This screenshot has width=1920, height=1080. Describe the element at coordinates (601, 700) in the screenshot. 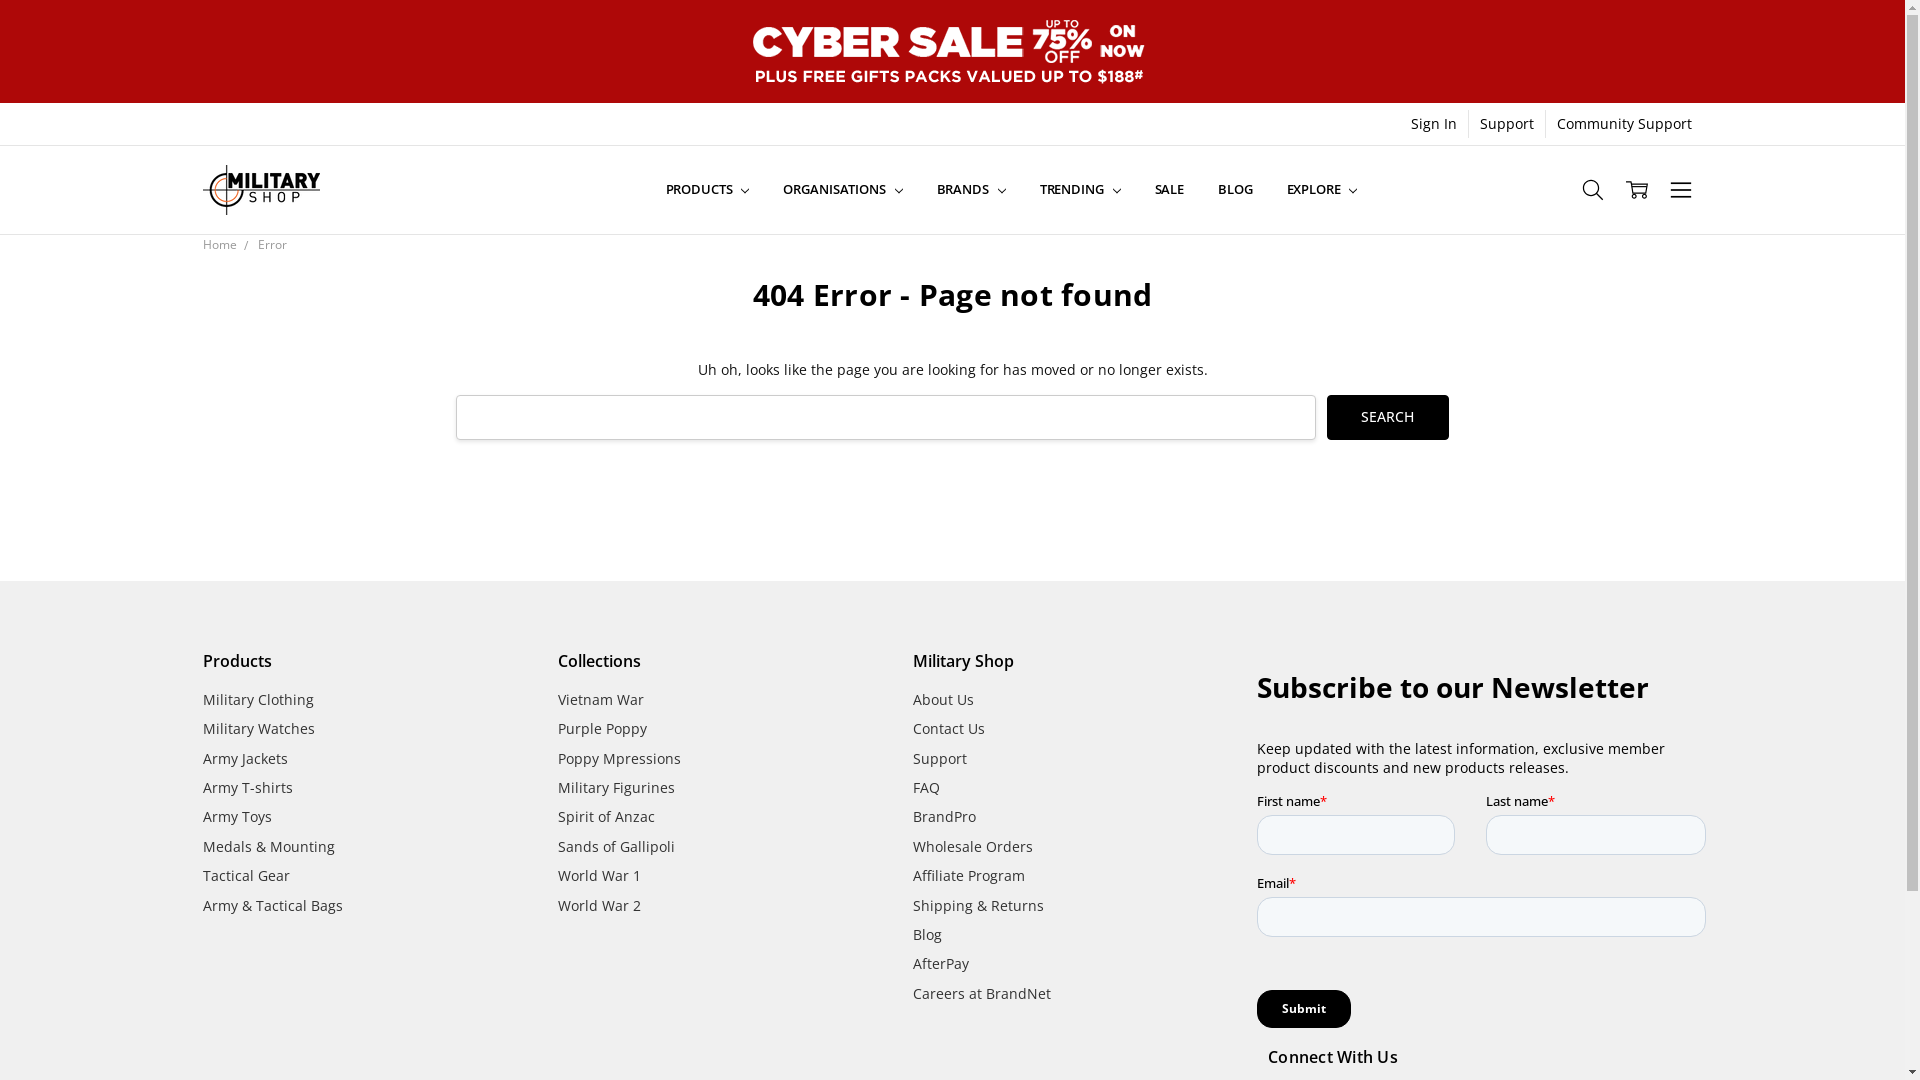

I see `Vietnam War` at that location.